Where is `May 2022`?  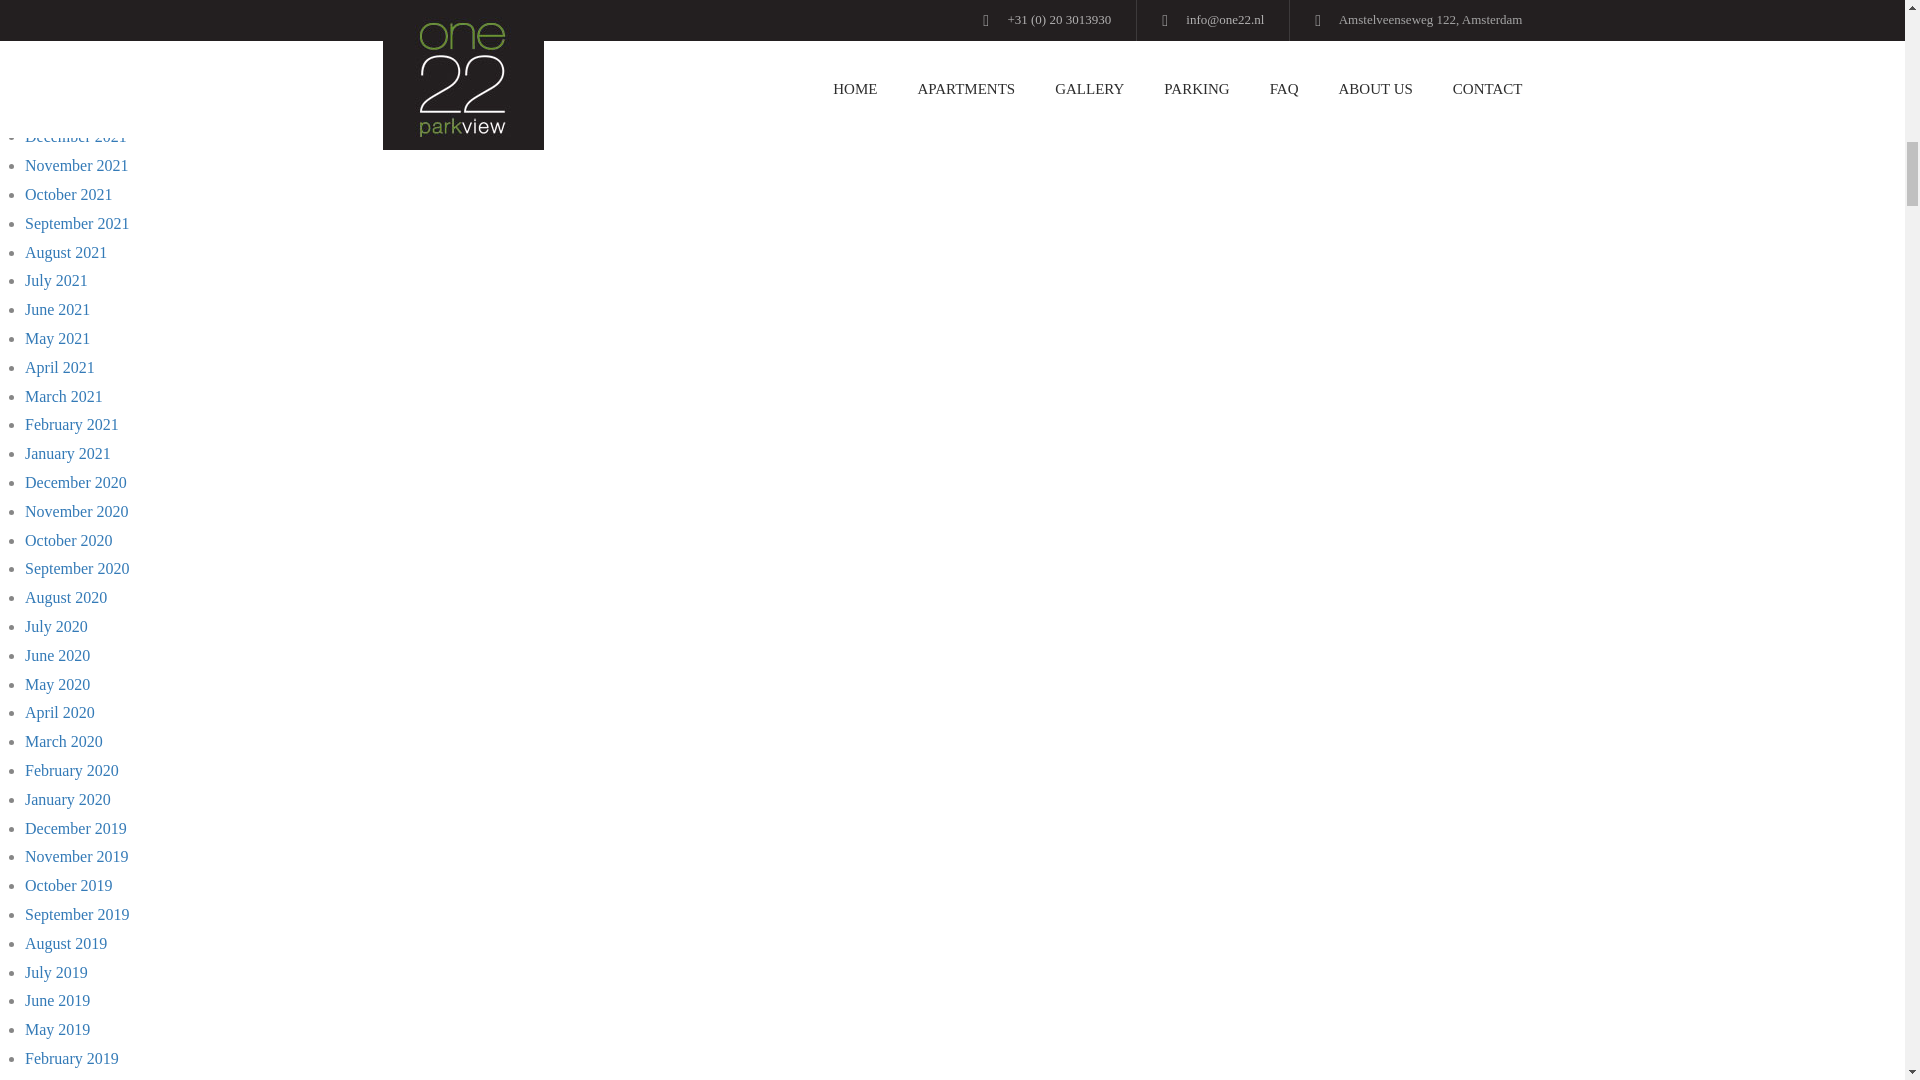
May 2022 is located at coordinates (57, 0).